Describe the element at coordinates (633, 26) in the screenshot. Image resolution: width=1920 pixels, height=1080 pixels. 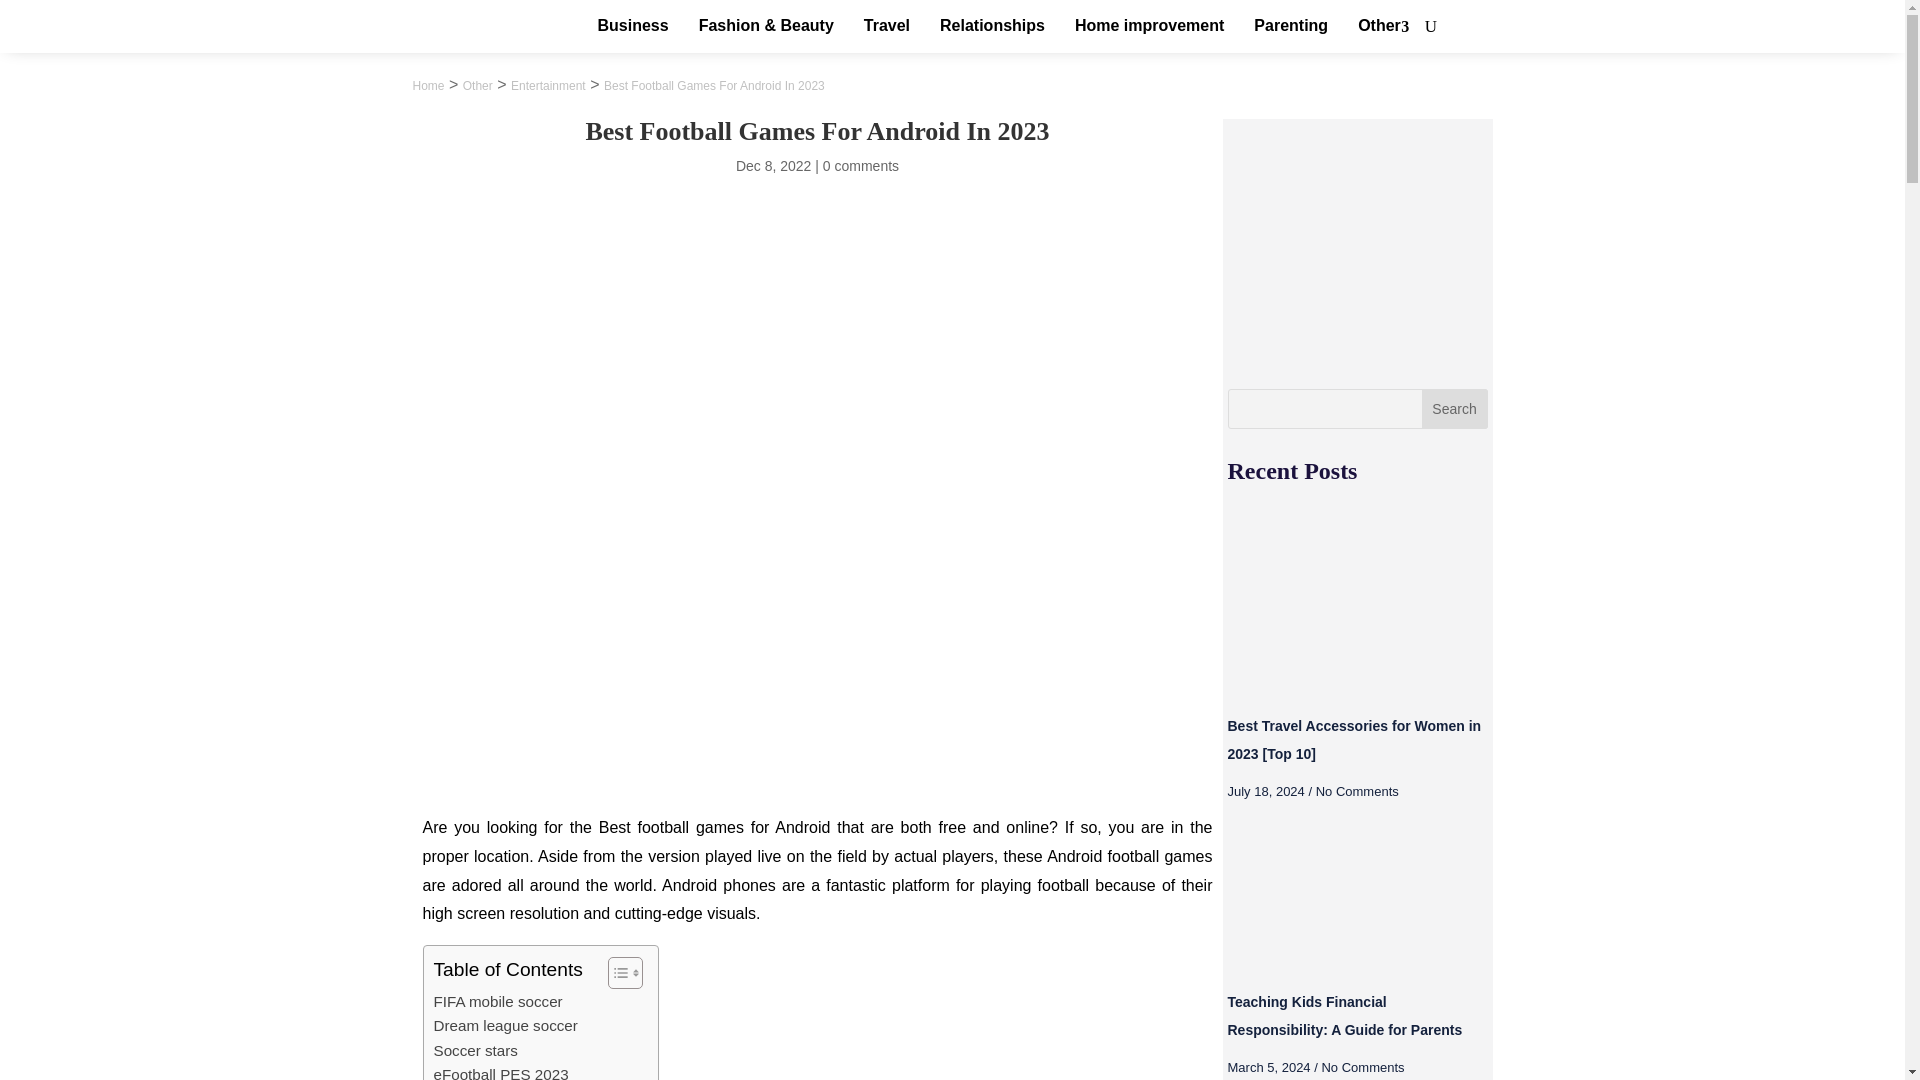
I see `Business` at that location.